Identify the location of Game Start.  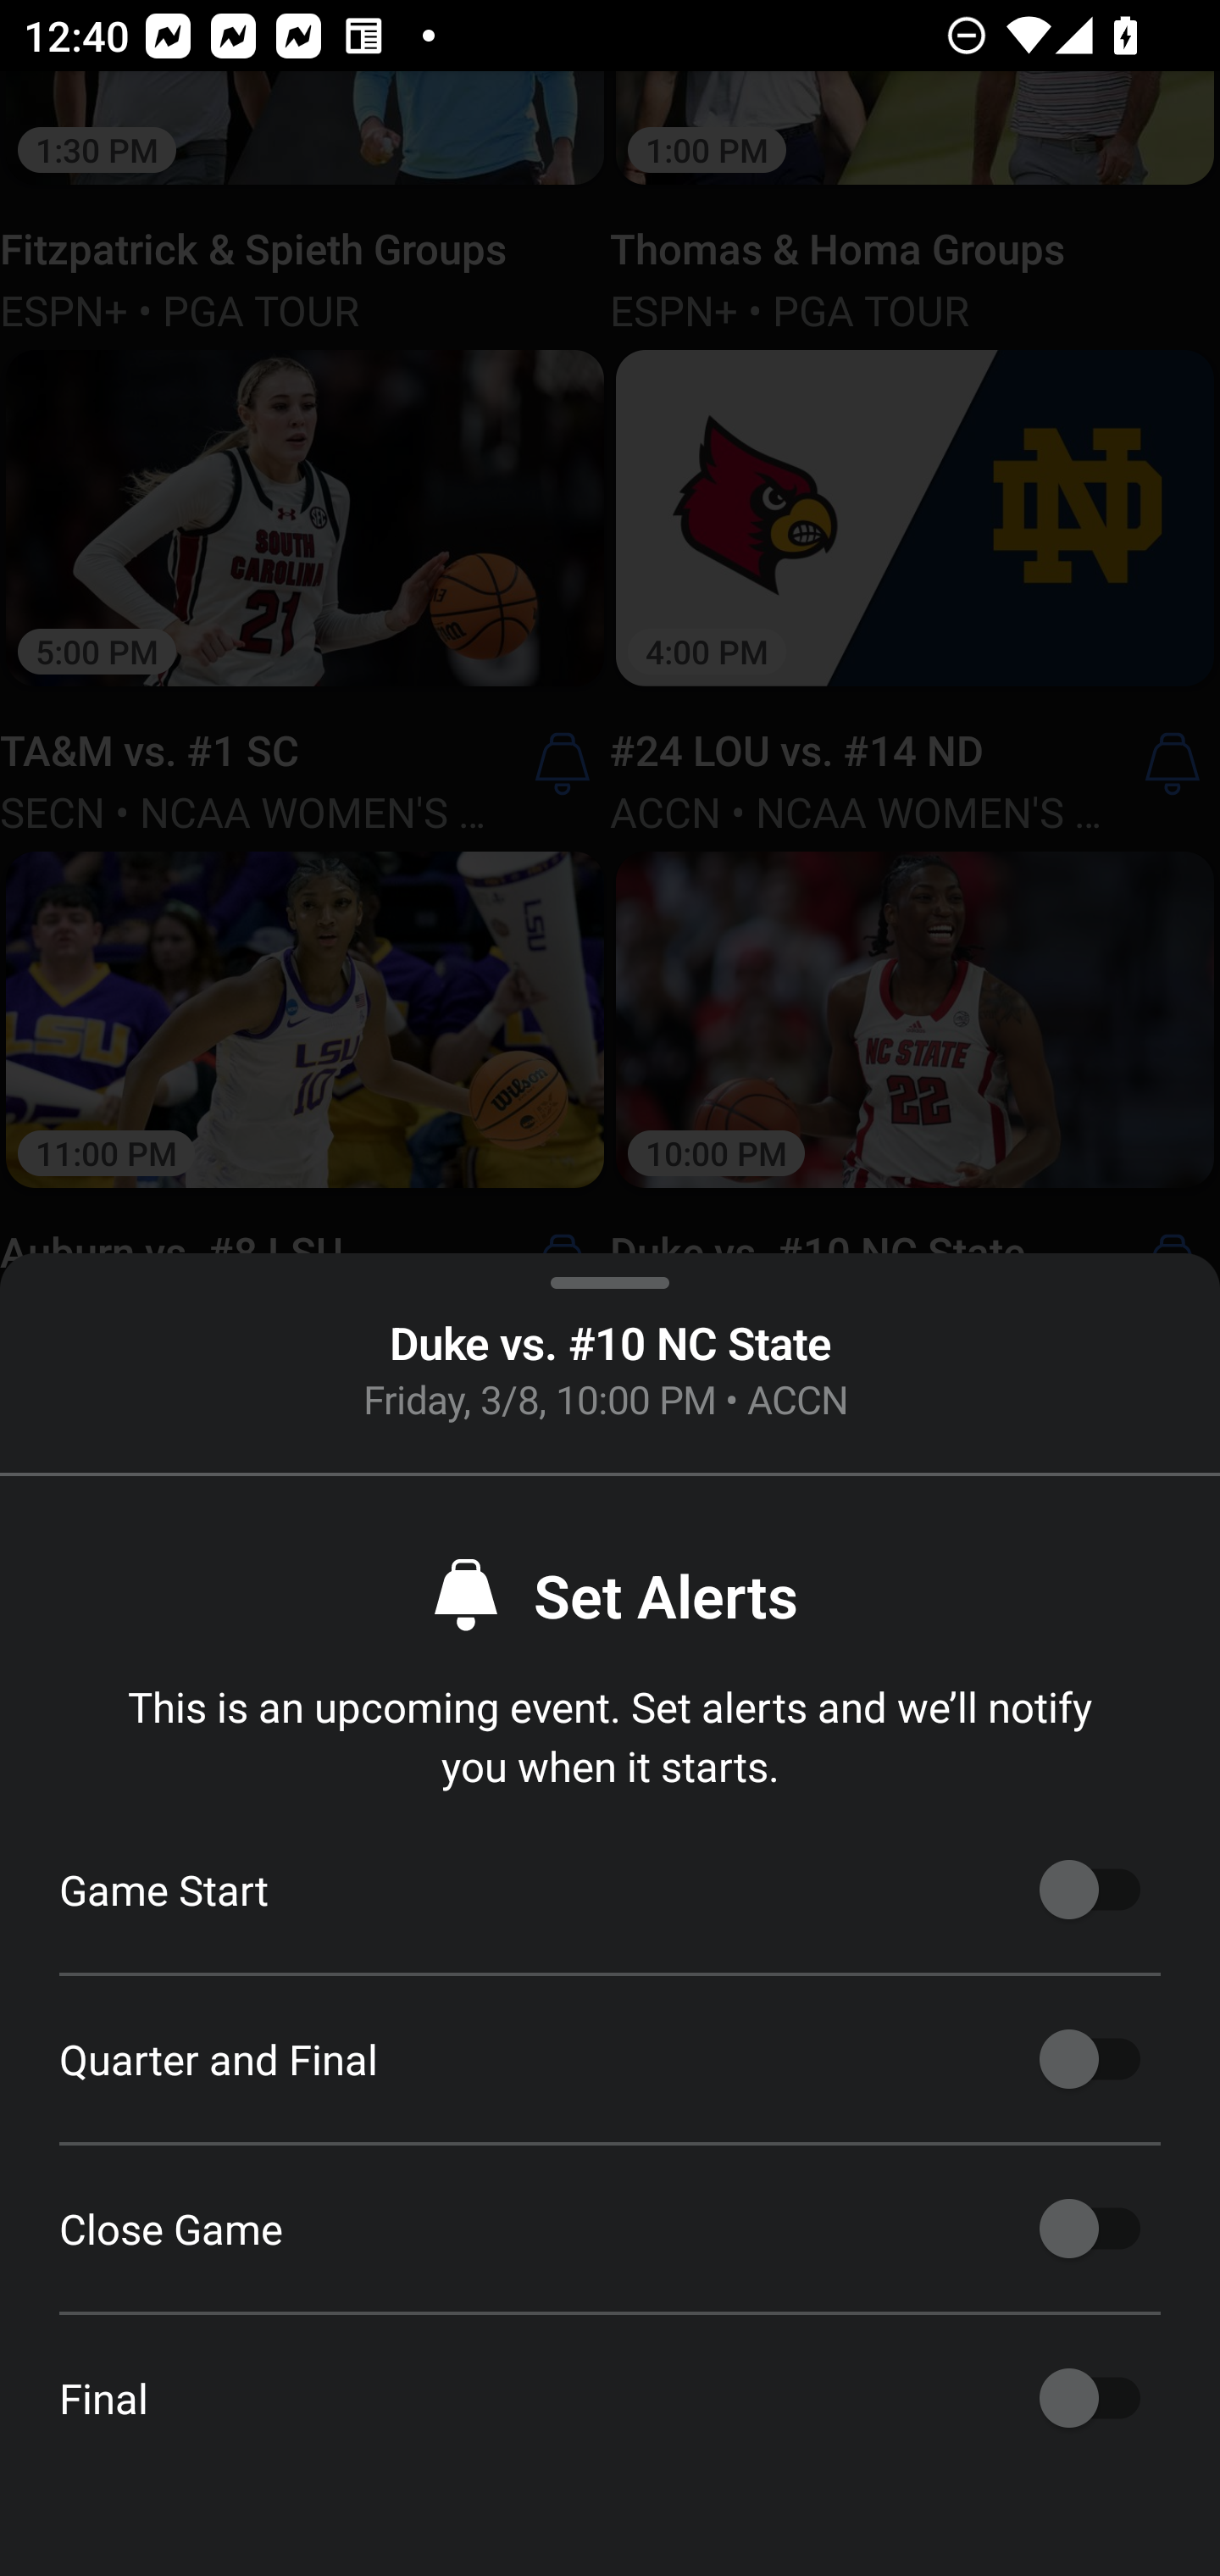
(1090, 1890).